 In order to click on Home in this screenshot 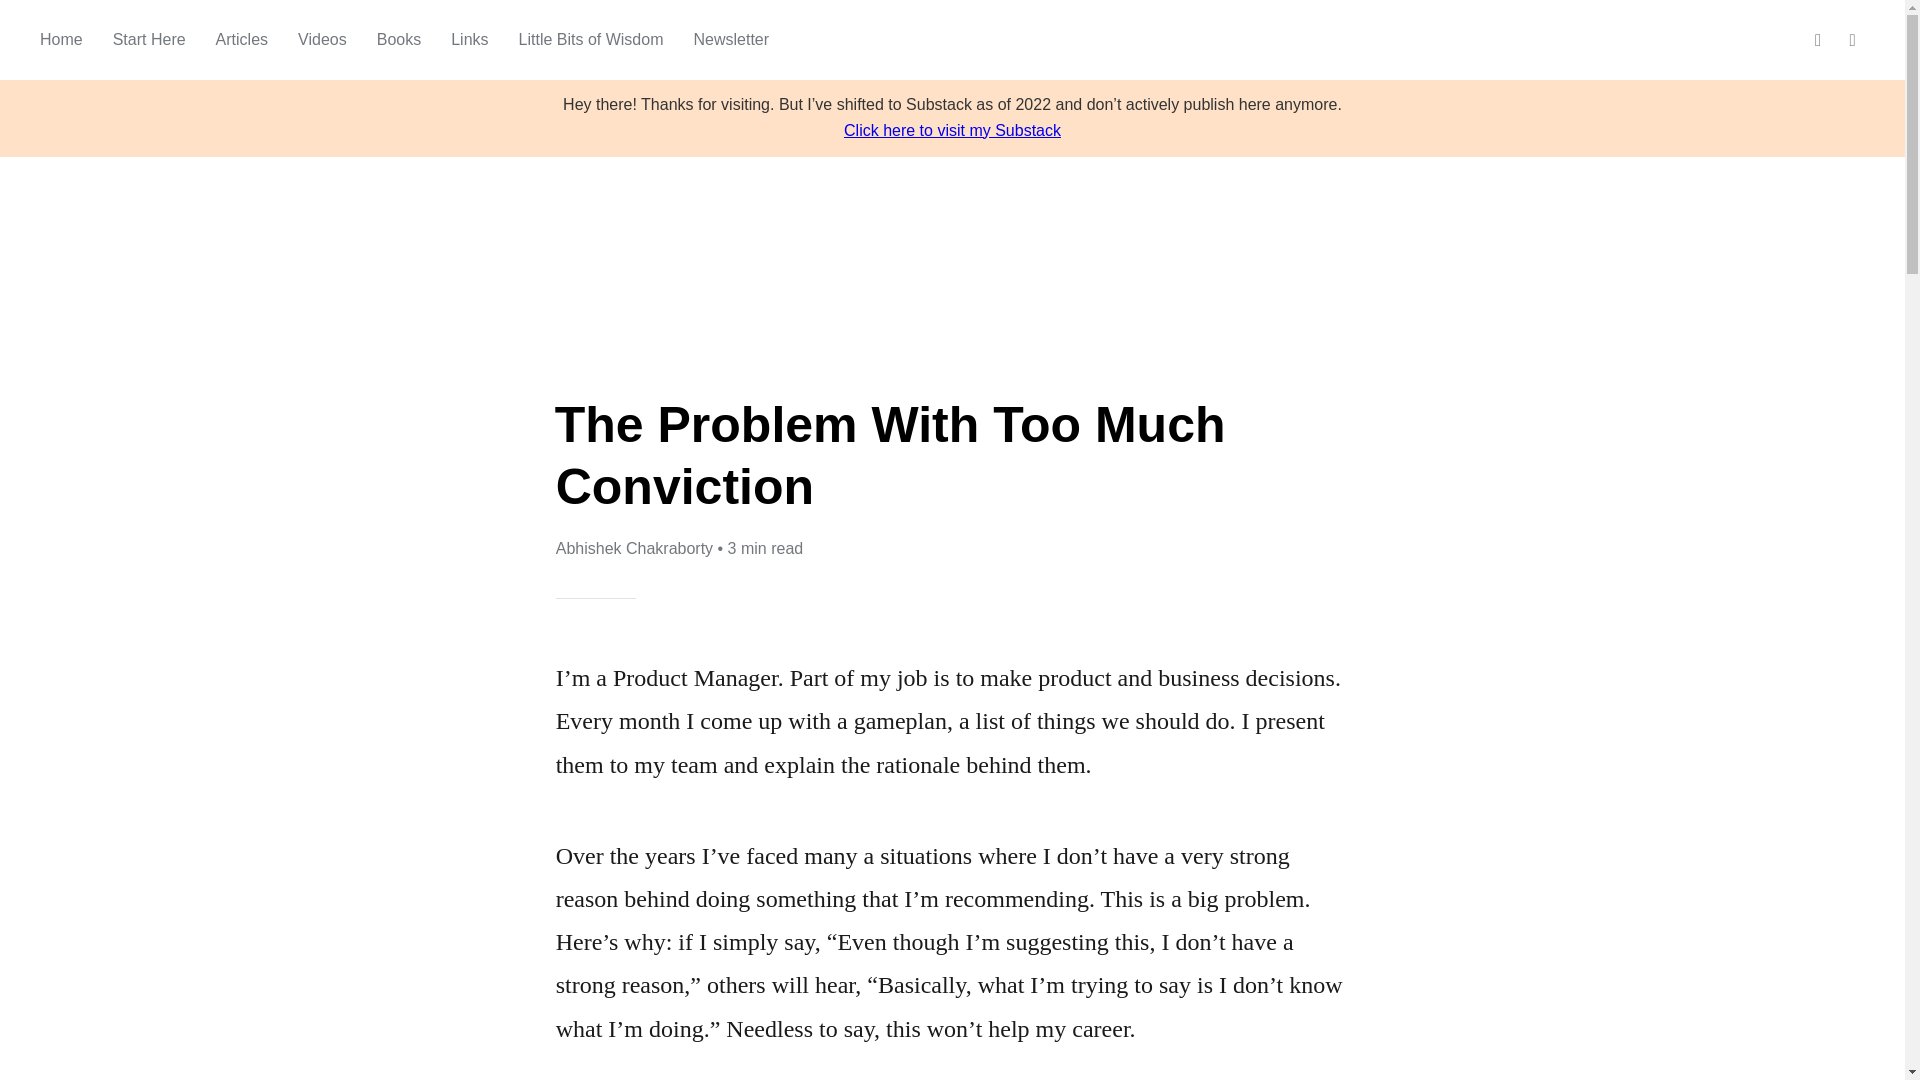, I will do `click(61, 40)`.